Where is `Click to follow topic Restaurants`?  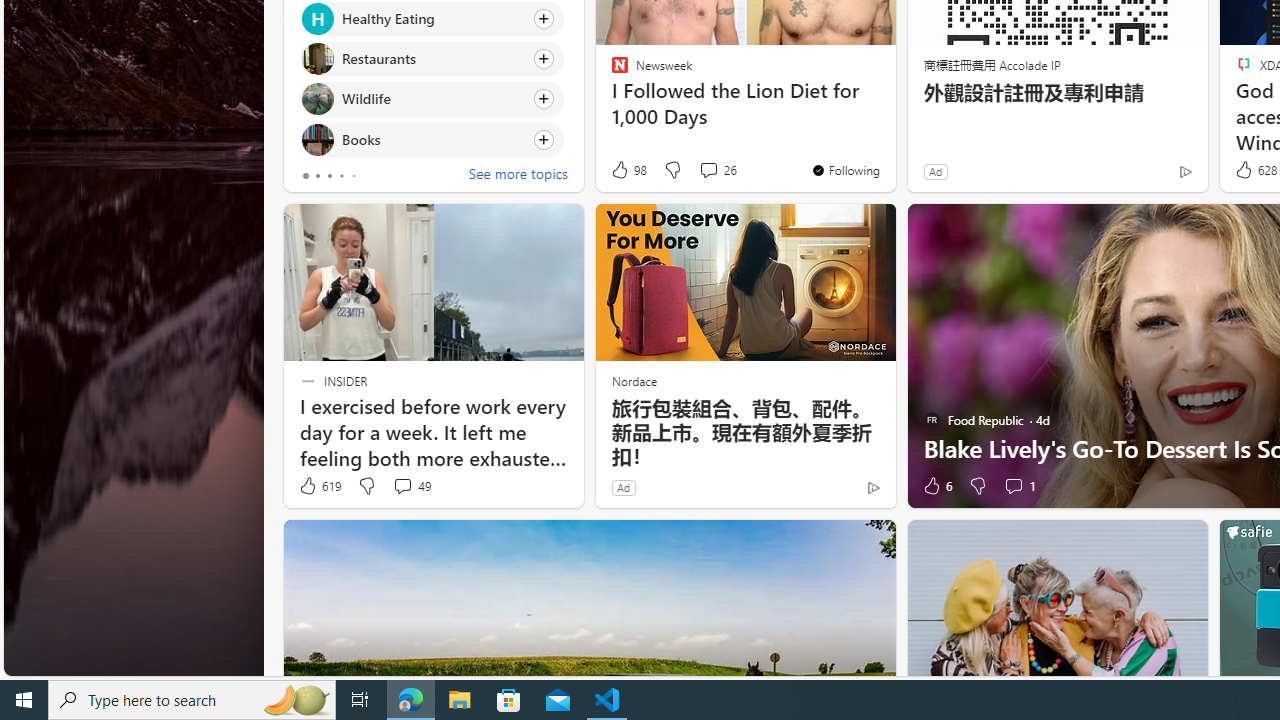
Click to follow topic Restaurants is located at coordinates (432, 59).